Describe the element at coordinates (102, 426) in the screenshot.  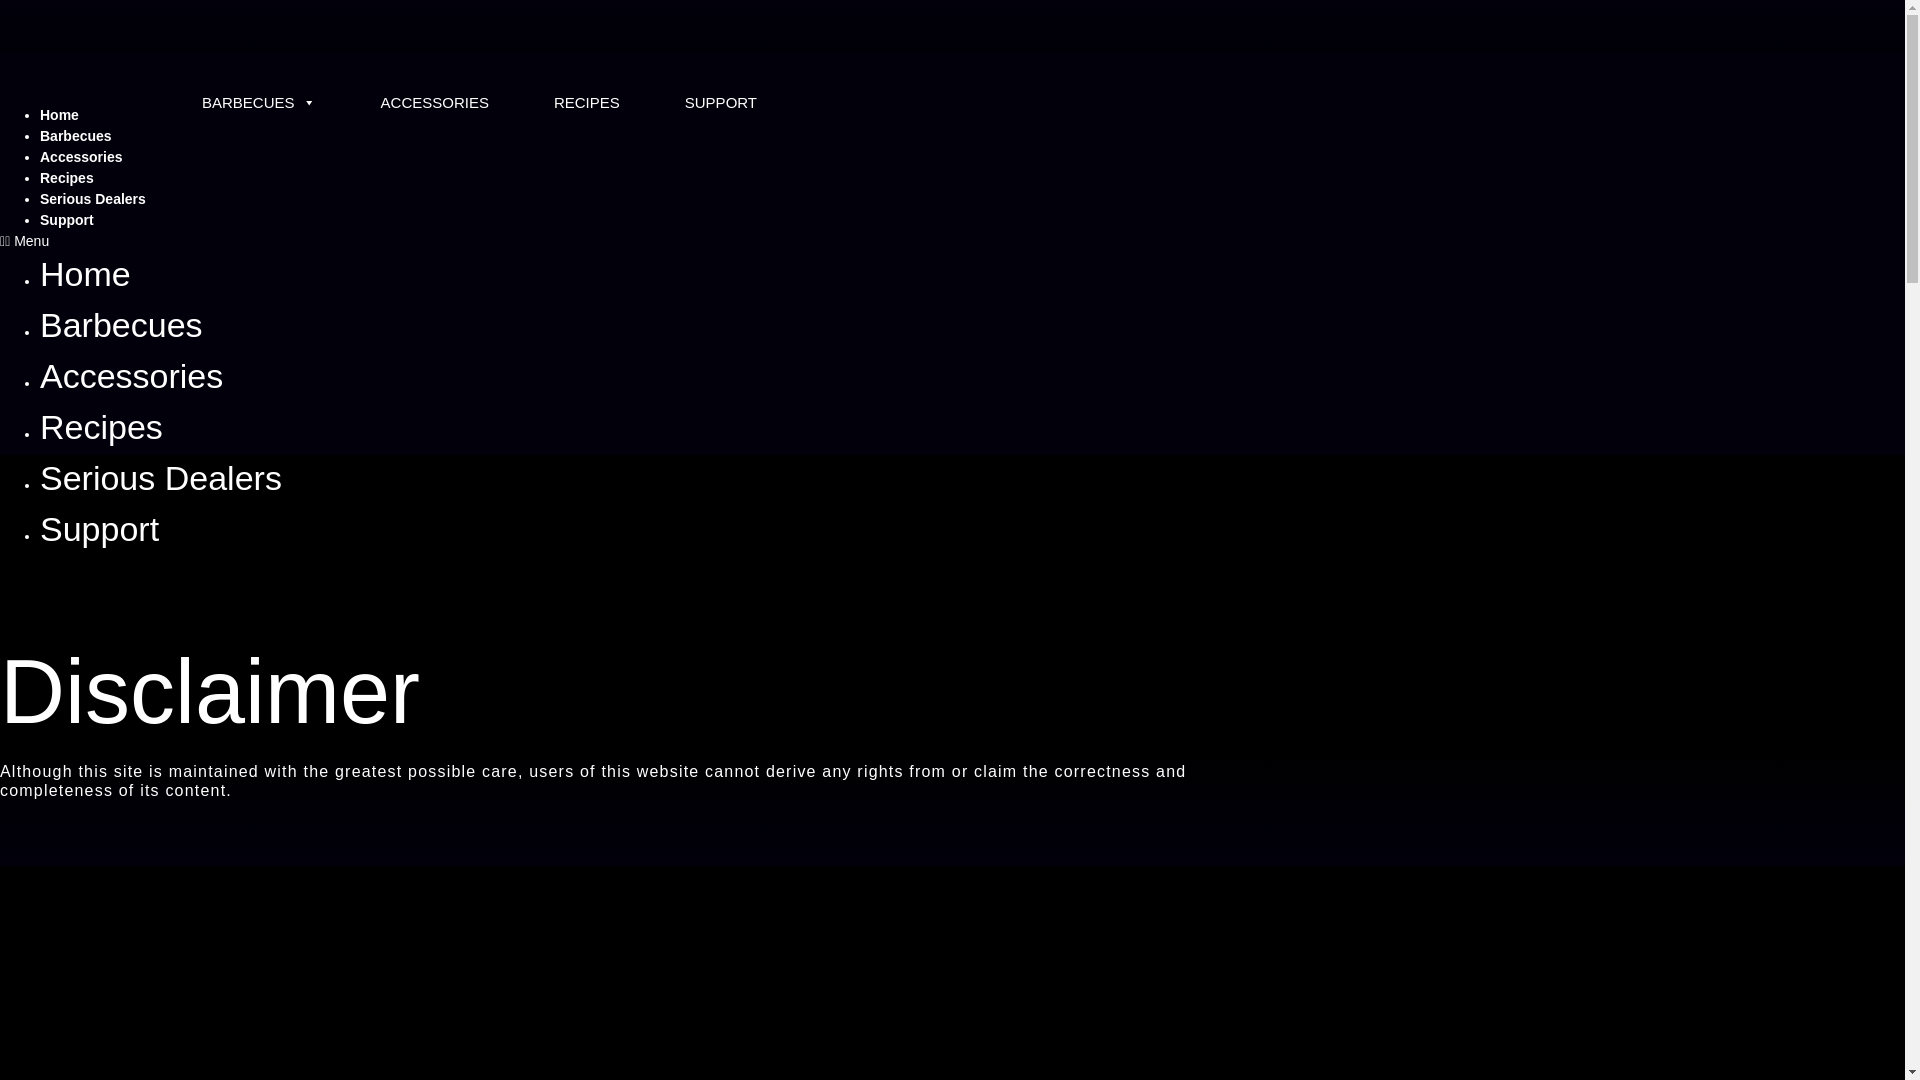
I see `Recipes` at that location.